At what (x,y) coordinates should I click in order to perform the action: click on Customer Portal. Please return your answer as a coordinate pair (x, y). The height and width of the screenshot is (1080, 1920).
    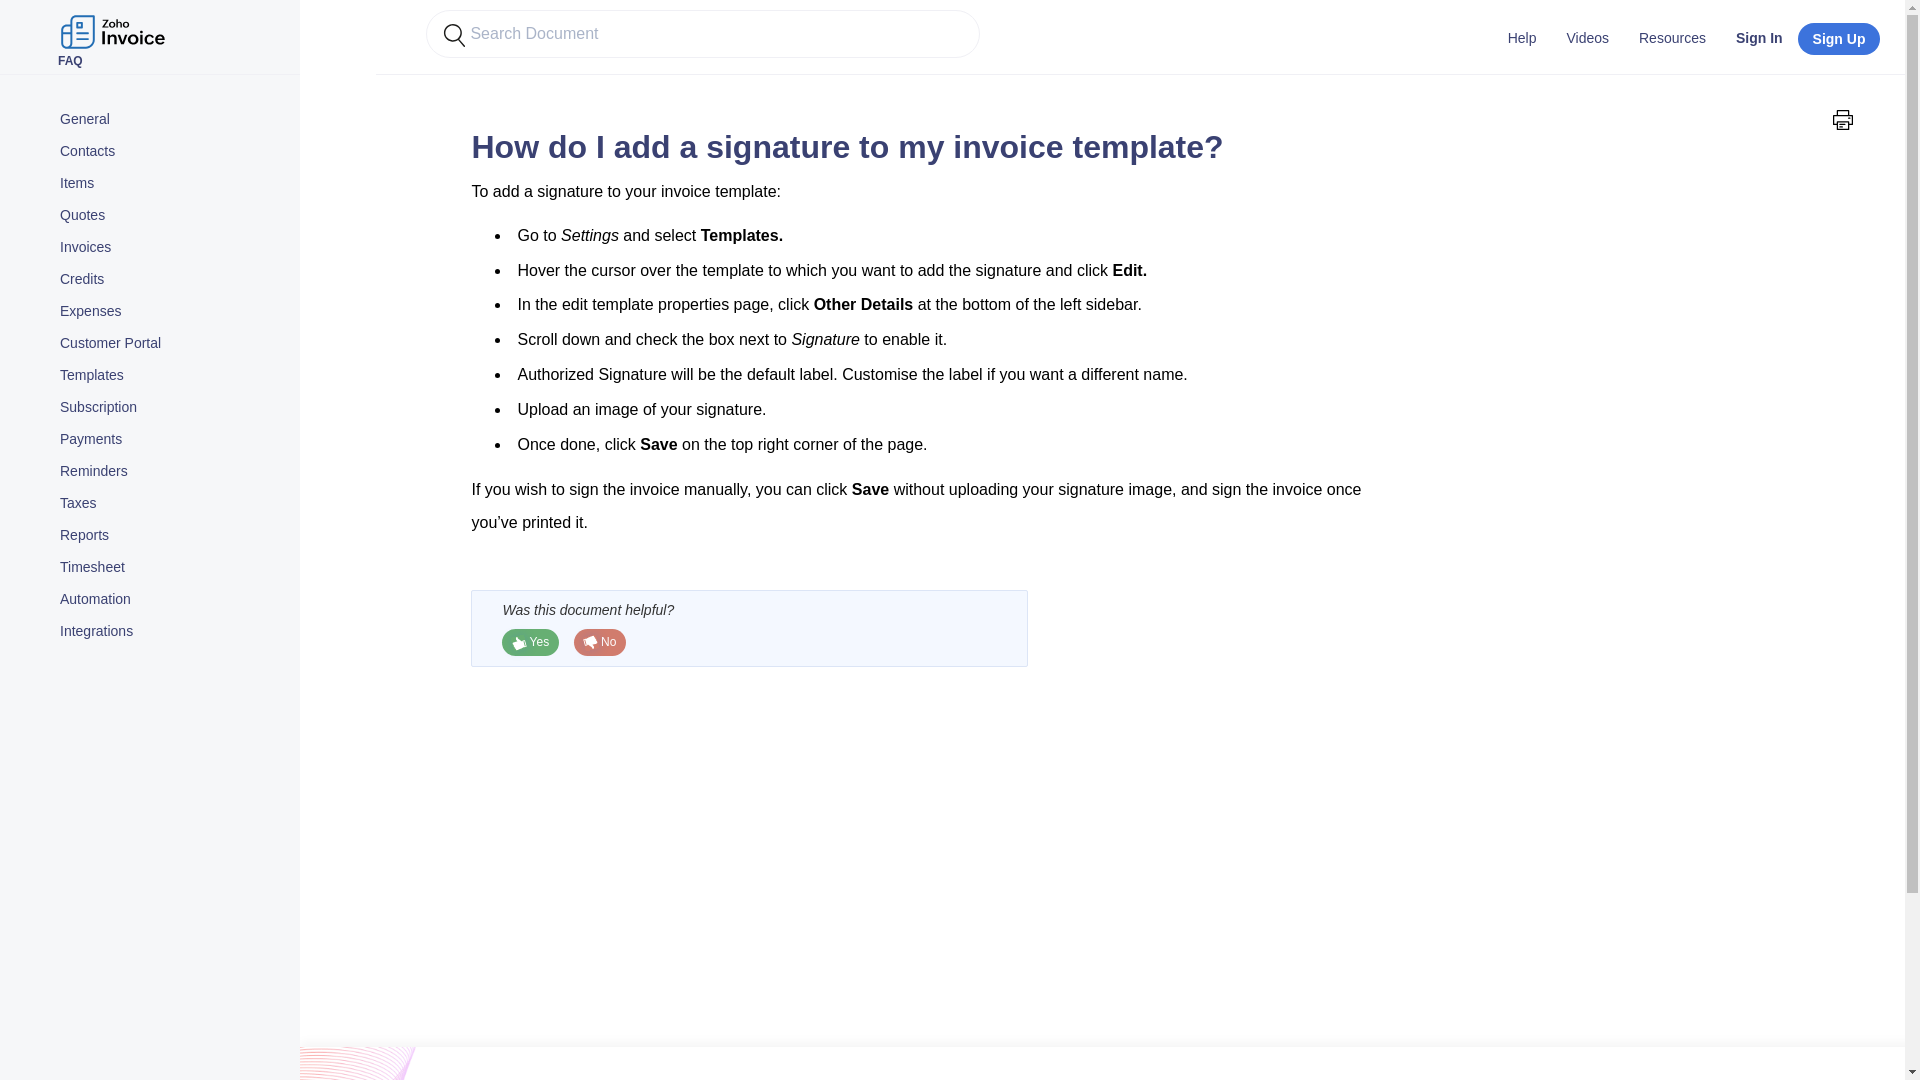
    Looking at the image, I should click on (170, 344).